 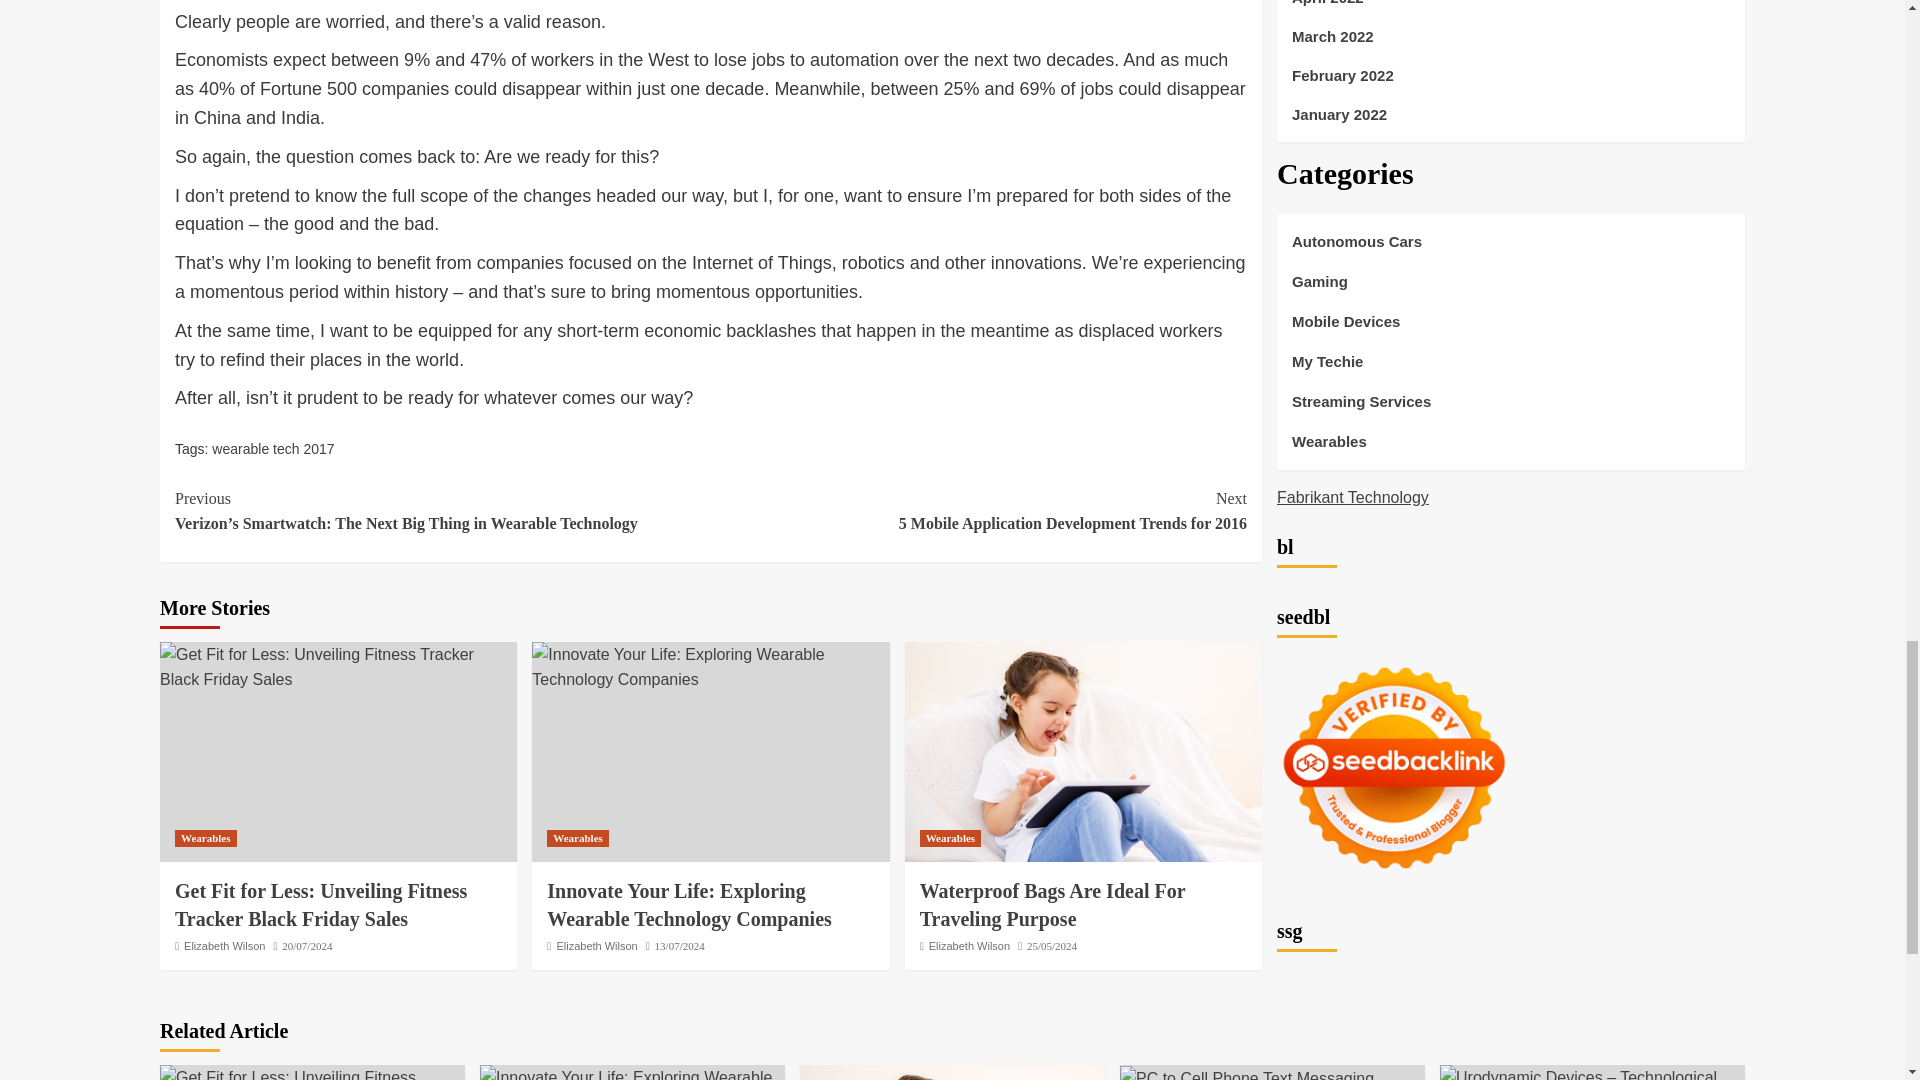 What do you see at coordinates (978, 511) in the screenshot?
I see `Waterproof Bags Are Ideal For Traveling Purpose` at bounding box center [978, 511].